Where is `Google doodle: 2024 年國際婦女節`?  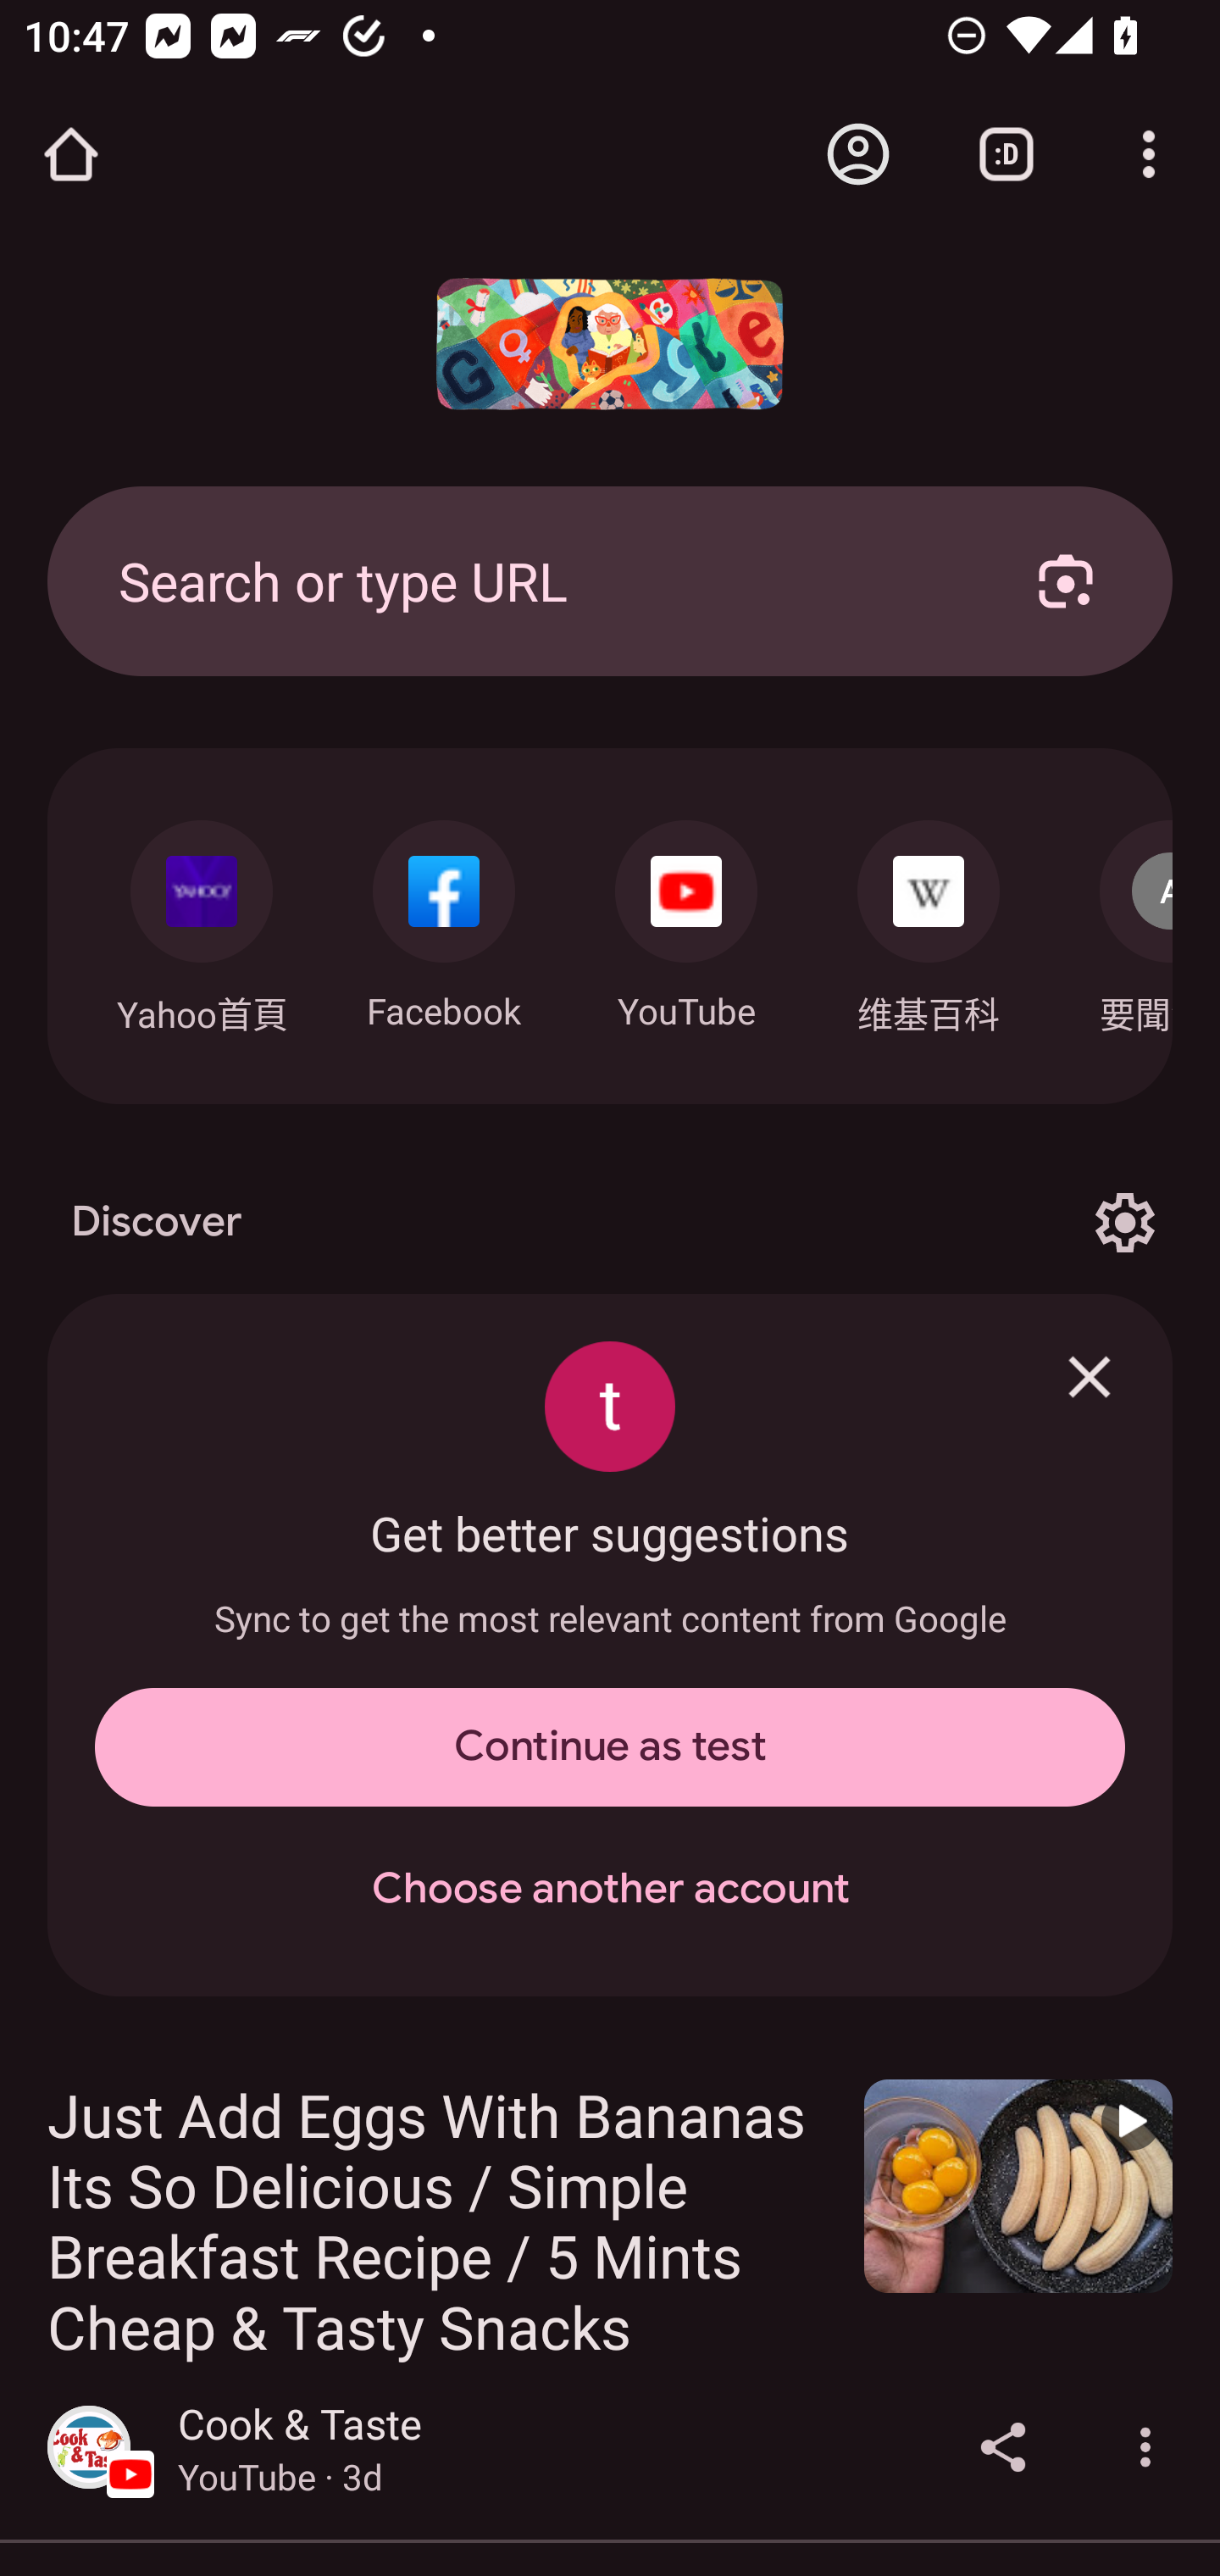 Google doodle: 2024 年國際婦女節 is located at coordinates (610, 344).